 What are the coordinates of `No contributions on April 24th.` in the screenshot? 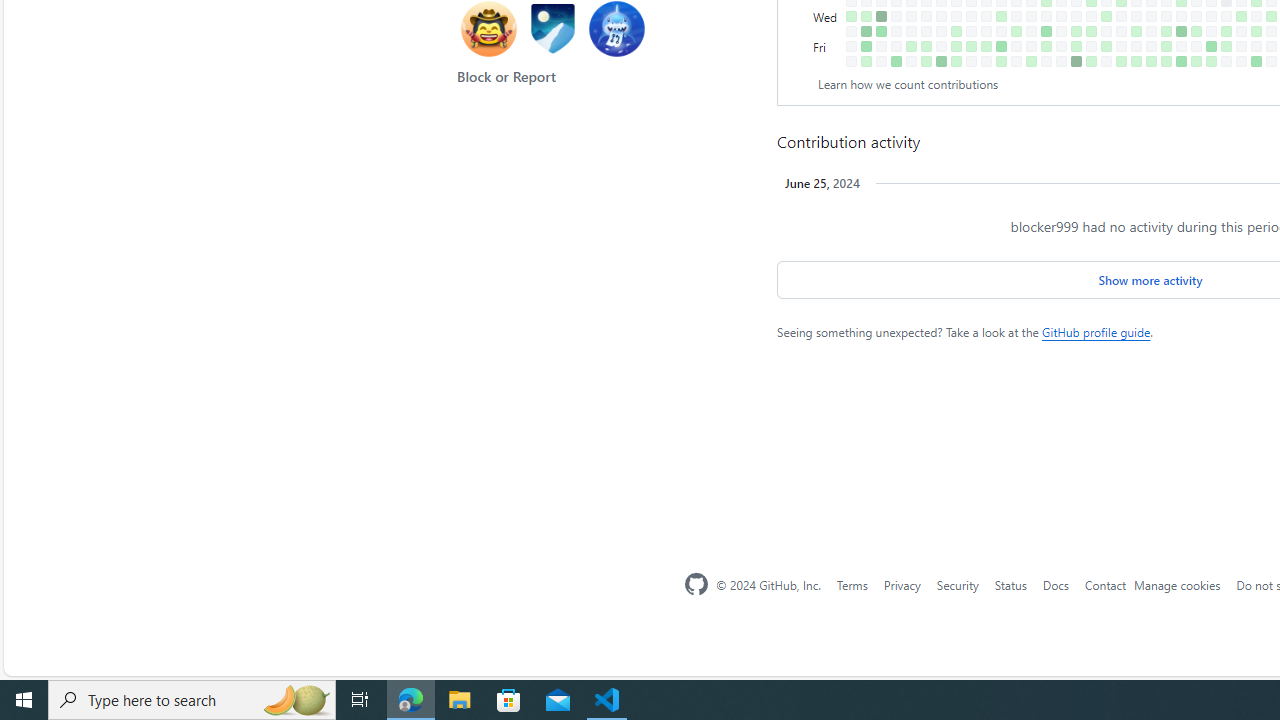 It's located at (1090, 16).